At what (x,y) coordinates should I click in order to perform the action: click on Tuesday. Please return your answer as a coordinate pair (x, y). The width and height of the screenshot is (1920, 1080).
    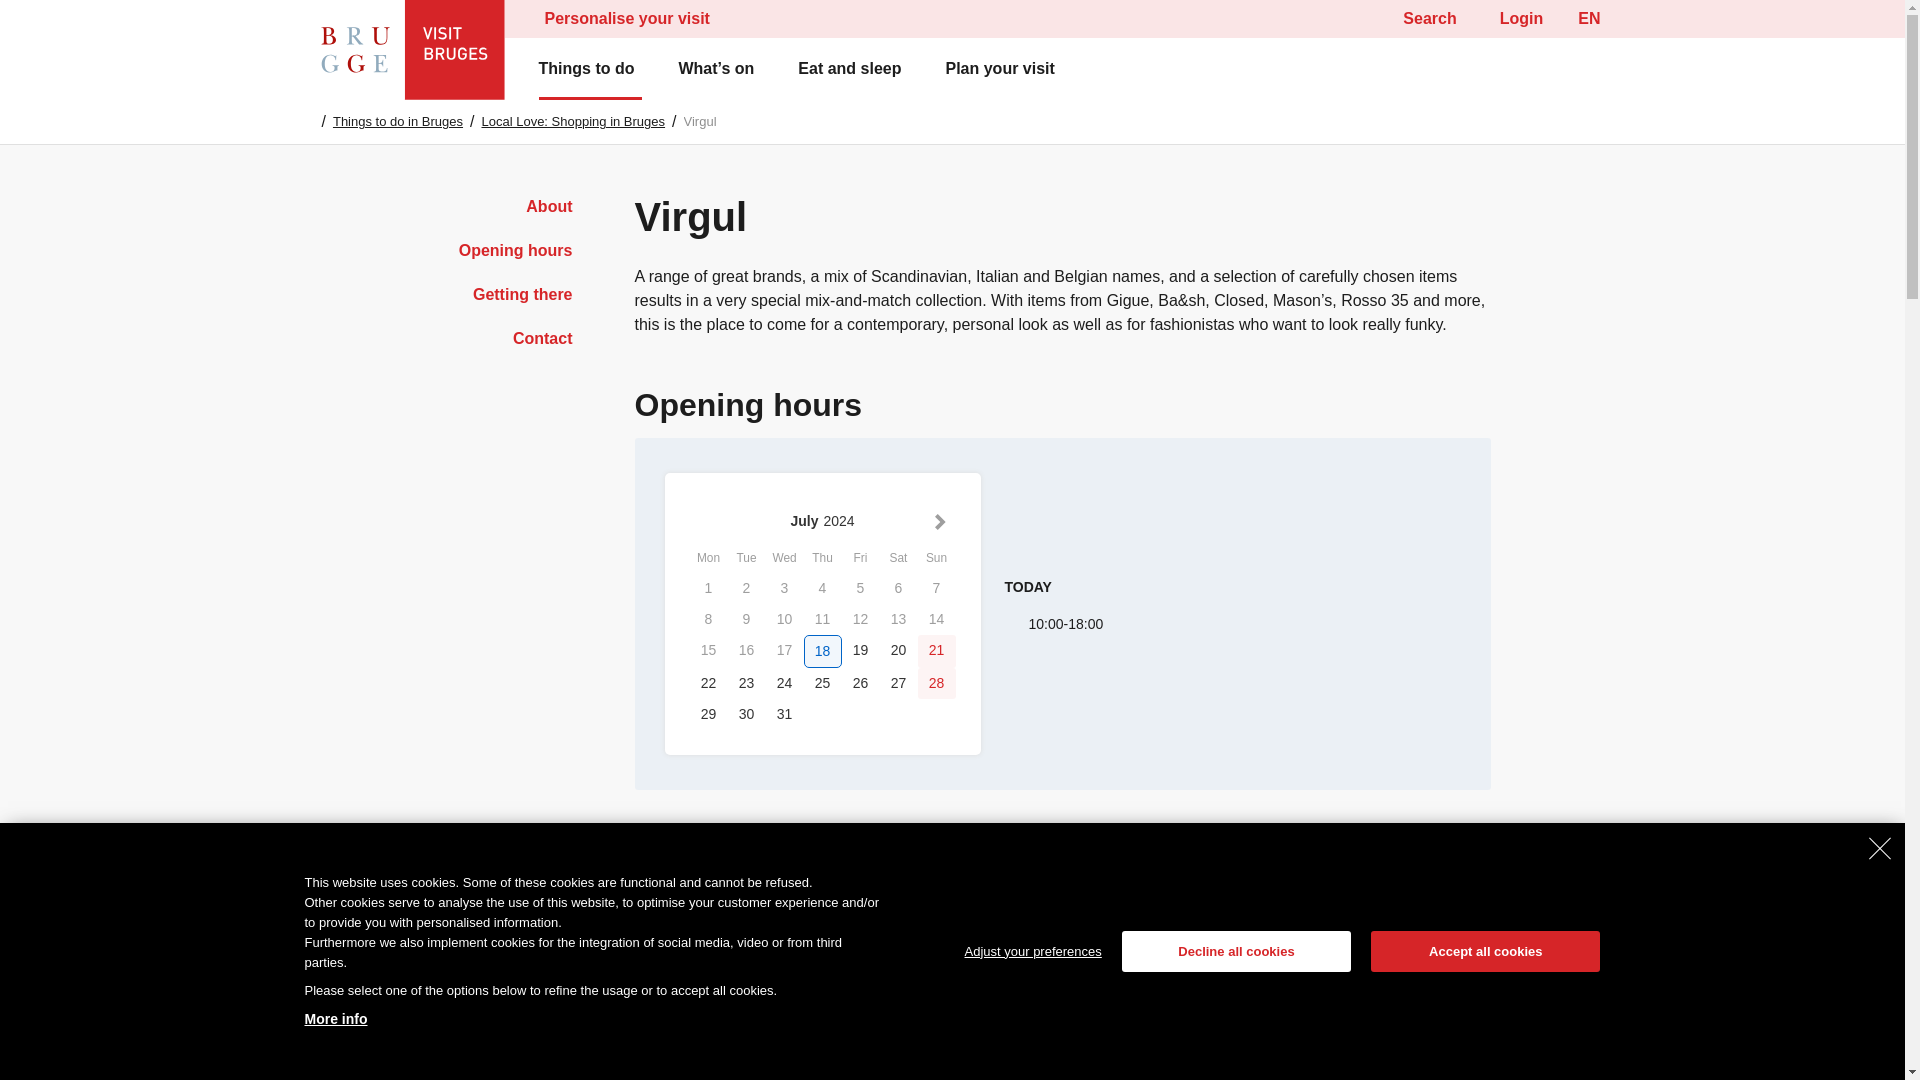
    Looking at the image, I should click on (746, 559).